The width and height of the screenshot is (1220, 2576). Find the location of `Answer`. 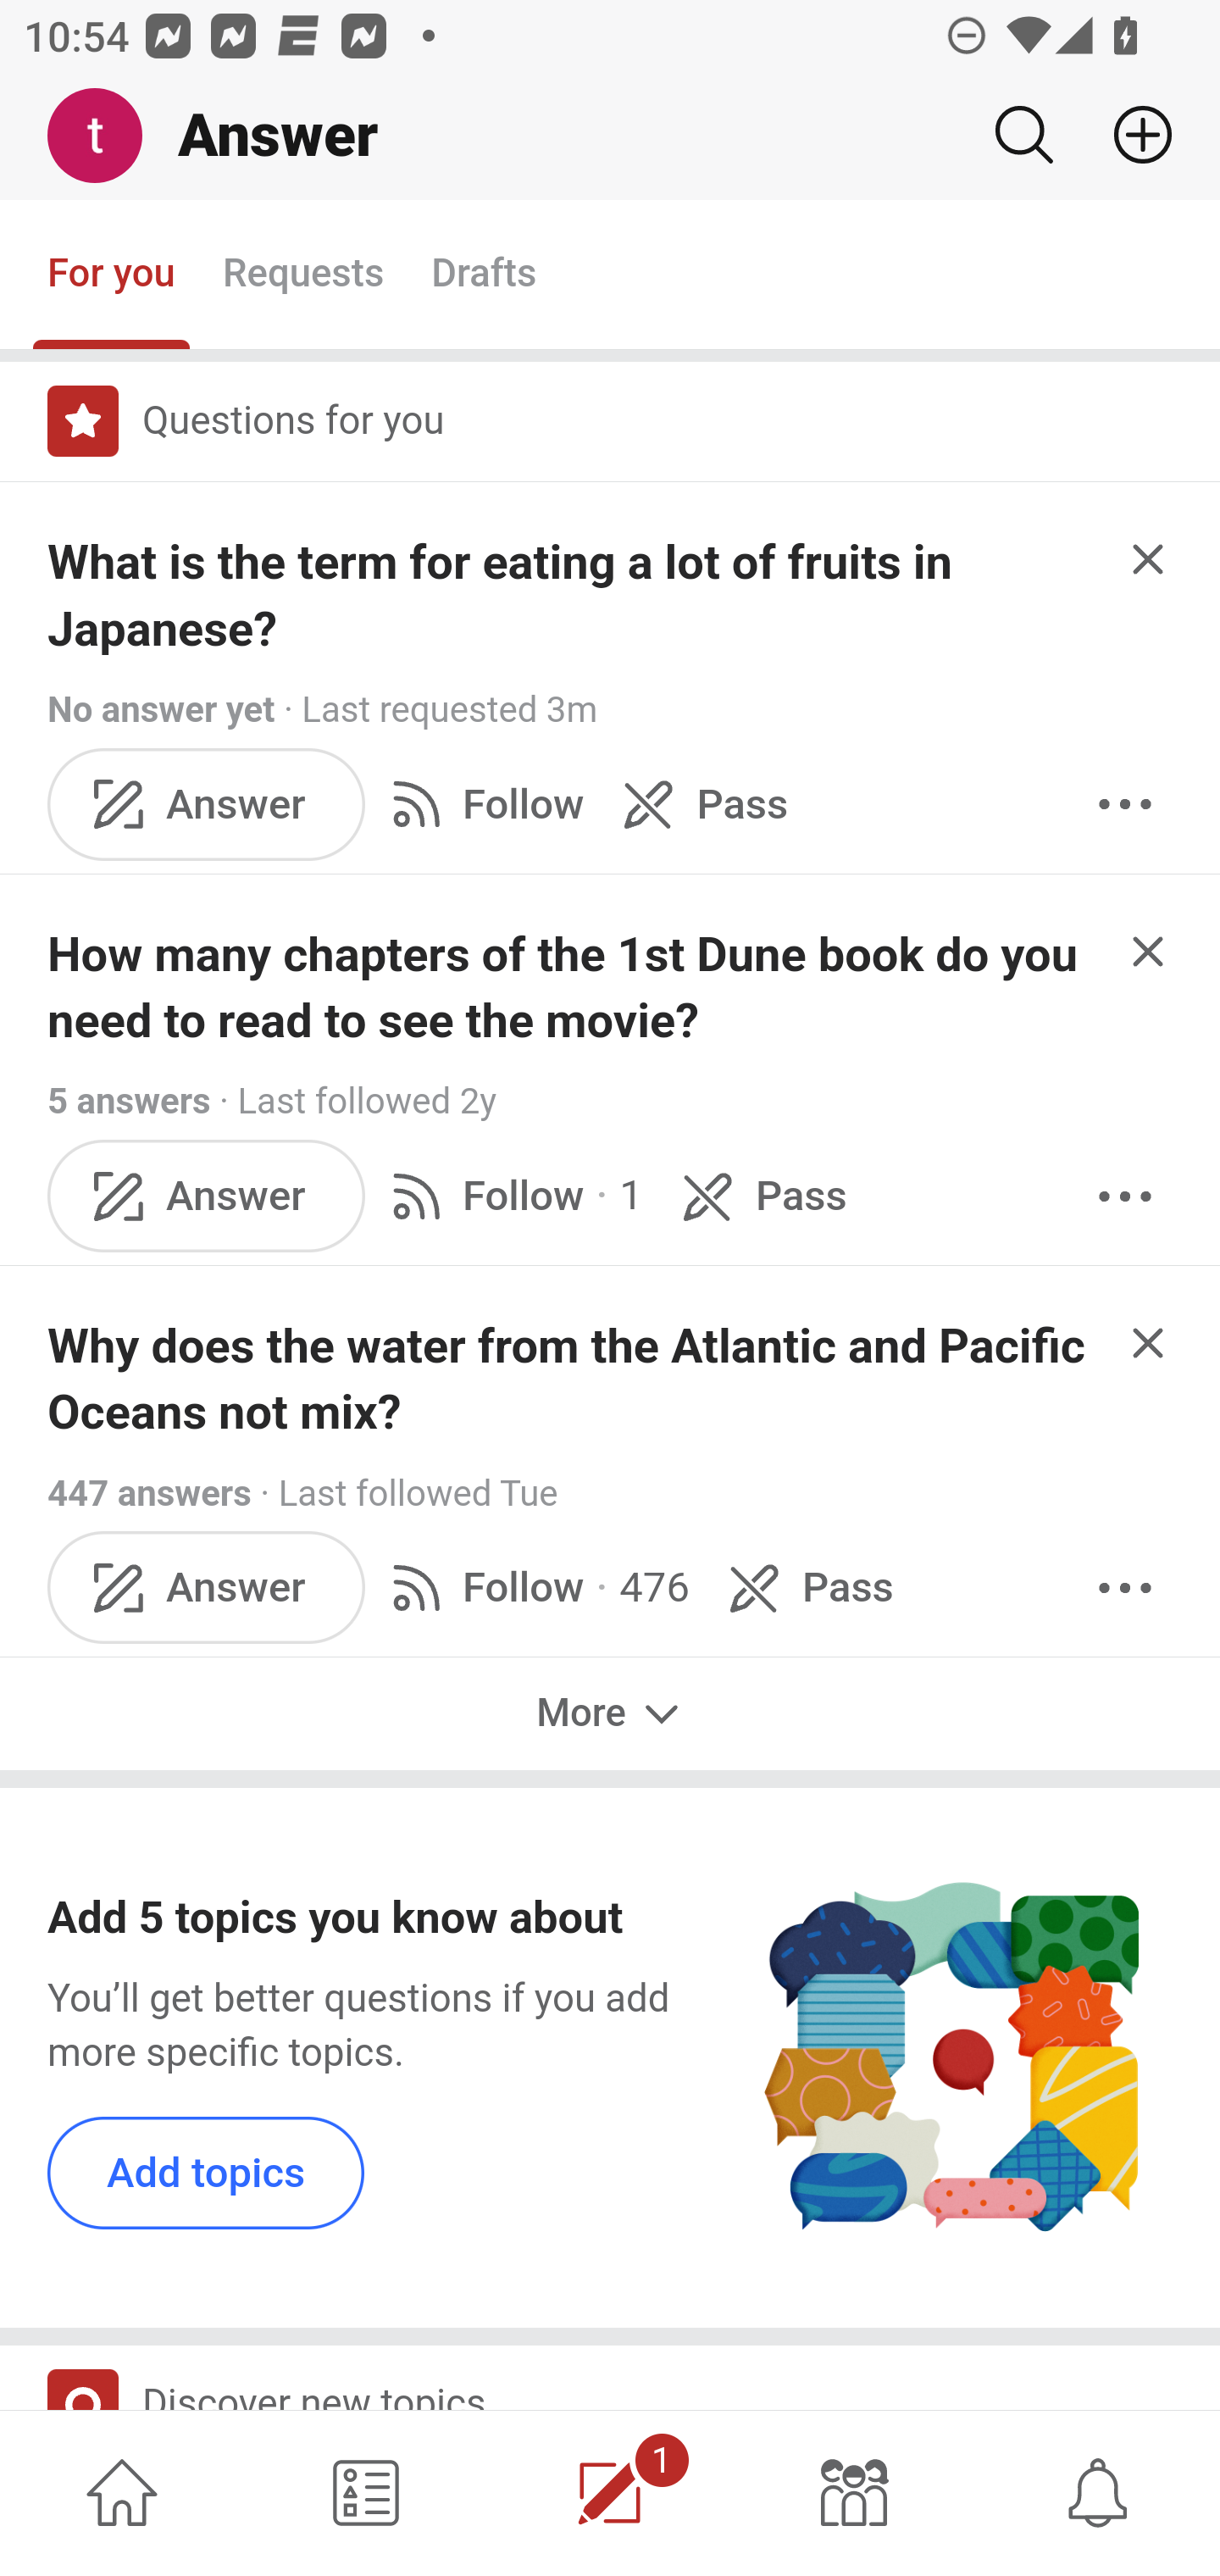

Answer is located at coordinates (207, 802).